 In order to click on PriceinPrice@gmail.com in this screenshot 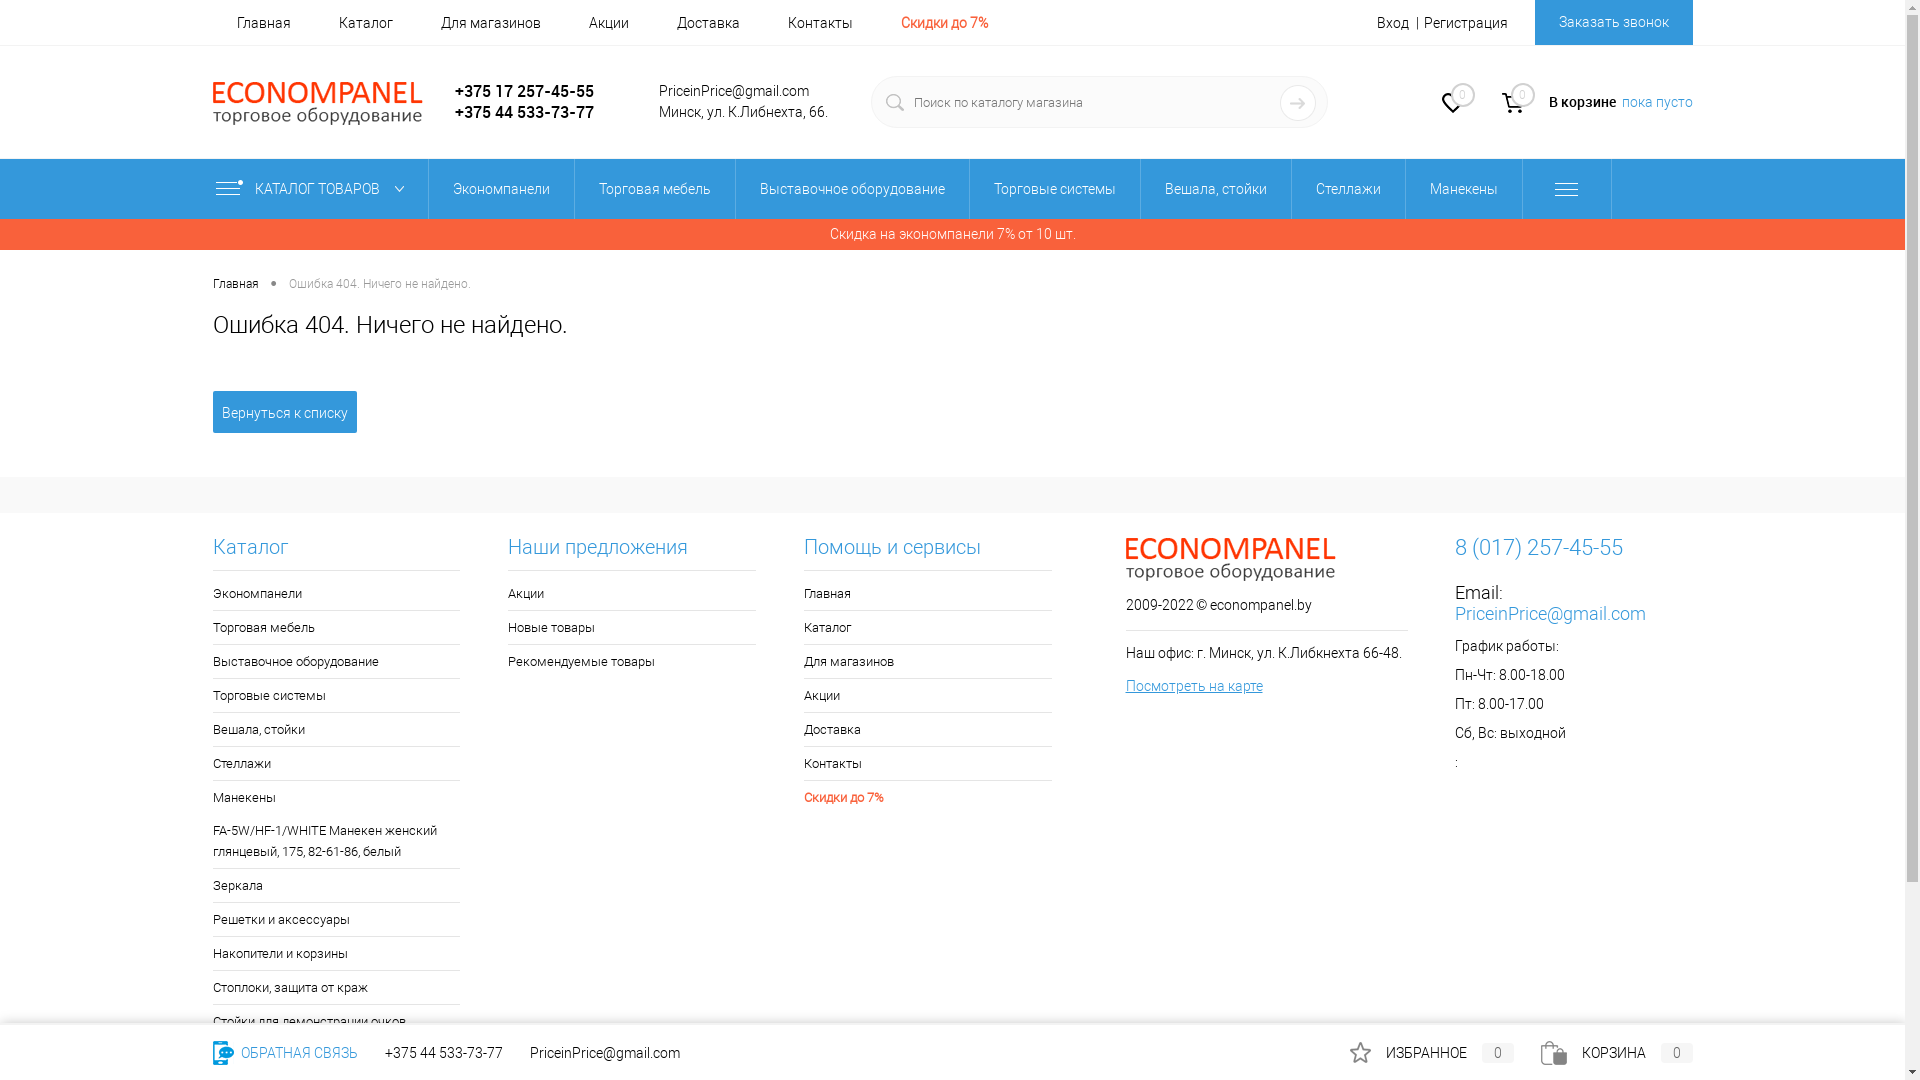, I will do `click(1550, 613)`.